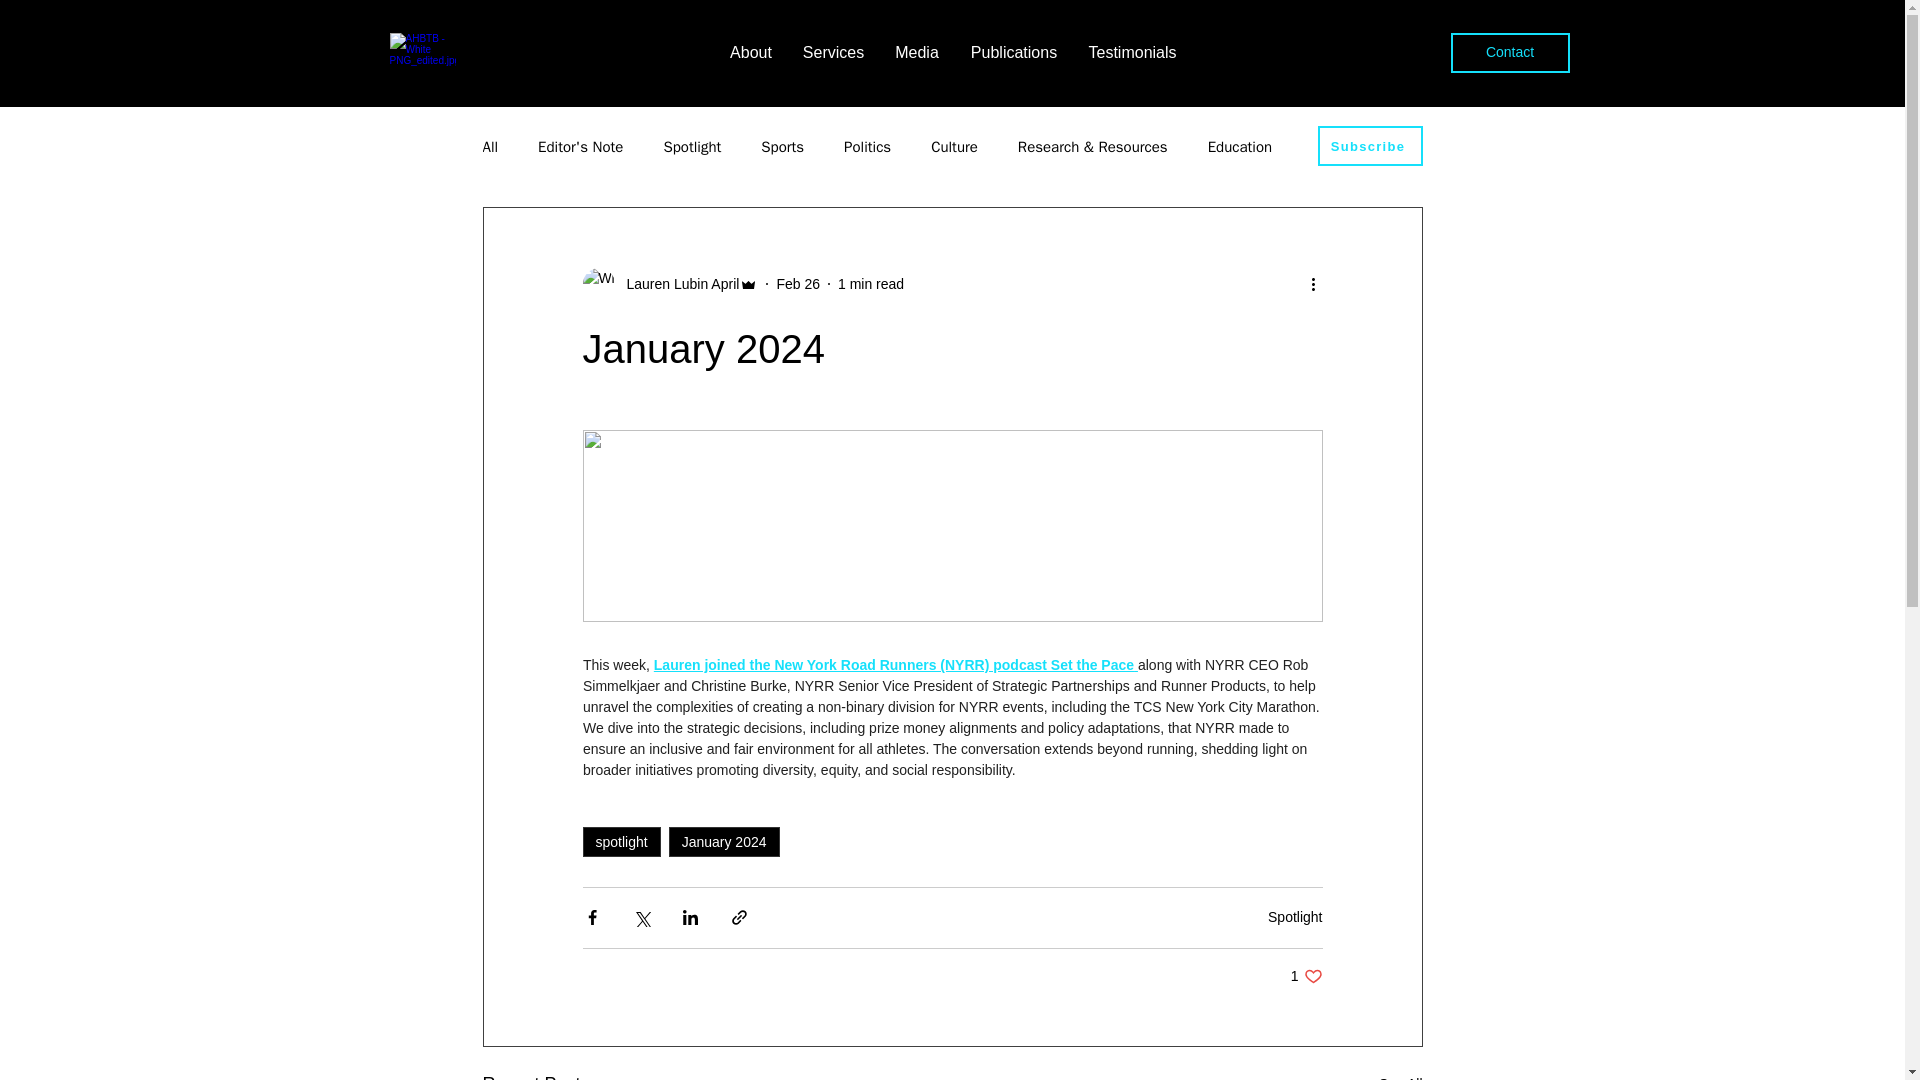 The width and height of the screenshot is (1920, 1080). I want to click on Testimonials, so click(1132, 52).